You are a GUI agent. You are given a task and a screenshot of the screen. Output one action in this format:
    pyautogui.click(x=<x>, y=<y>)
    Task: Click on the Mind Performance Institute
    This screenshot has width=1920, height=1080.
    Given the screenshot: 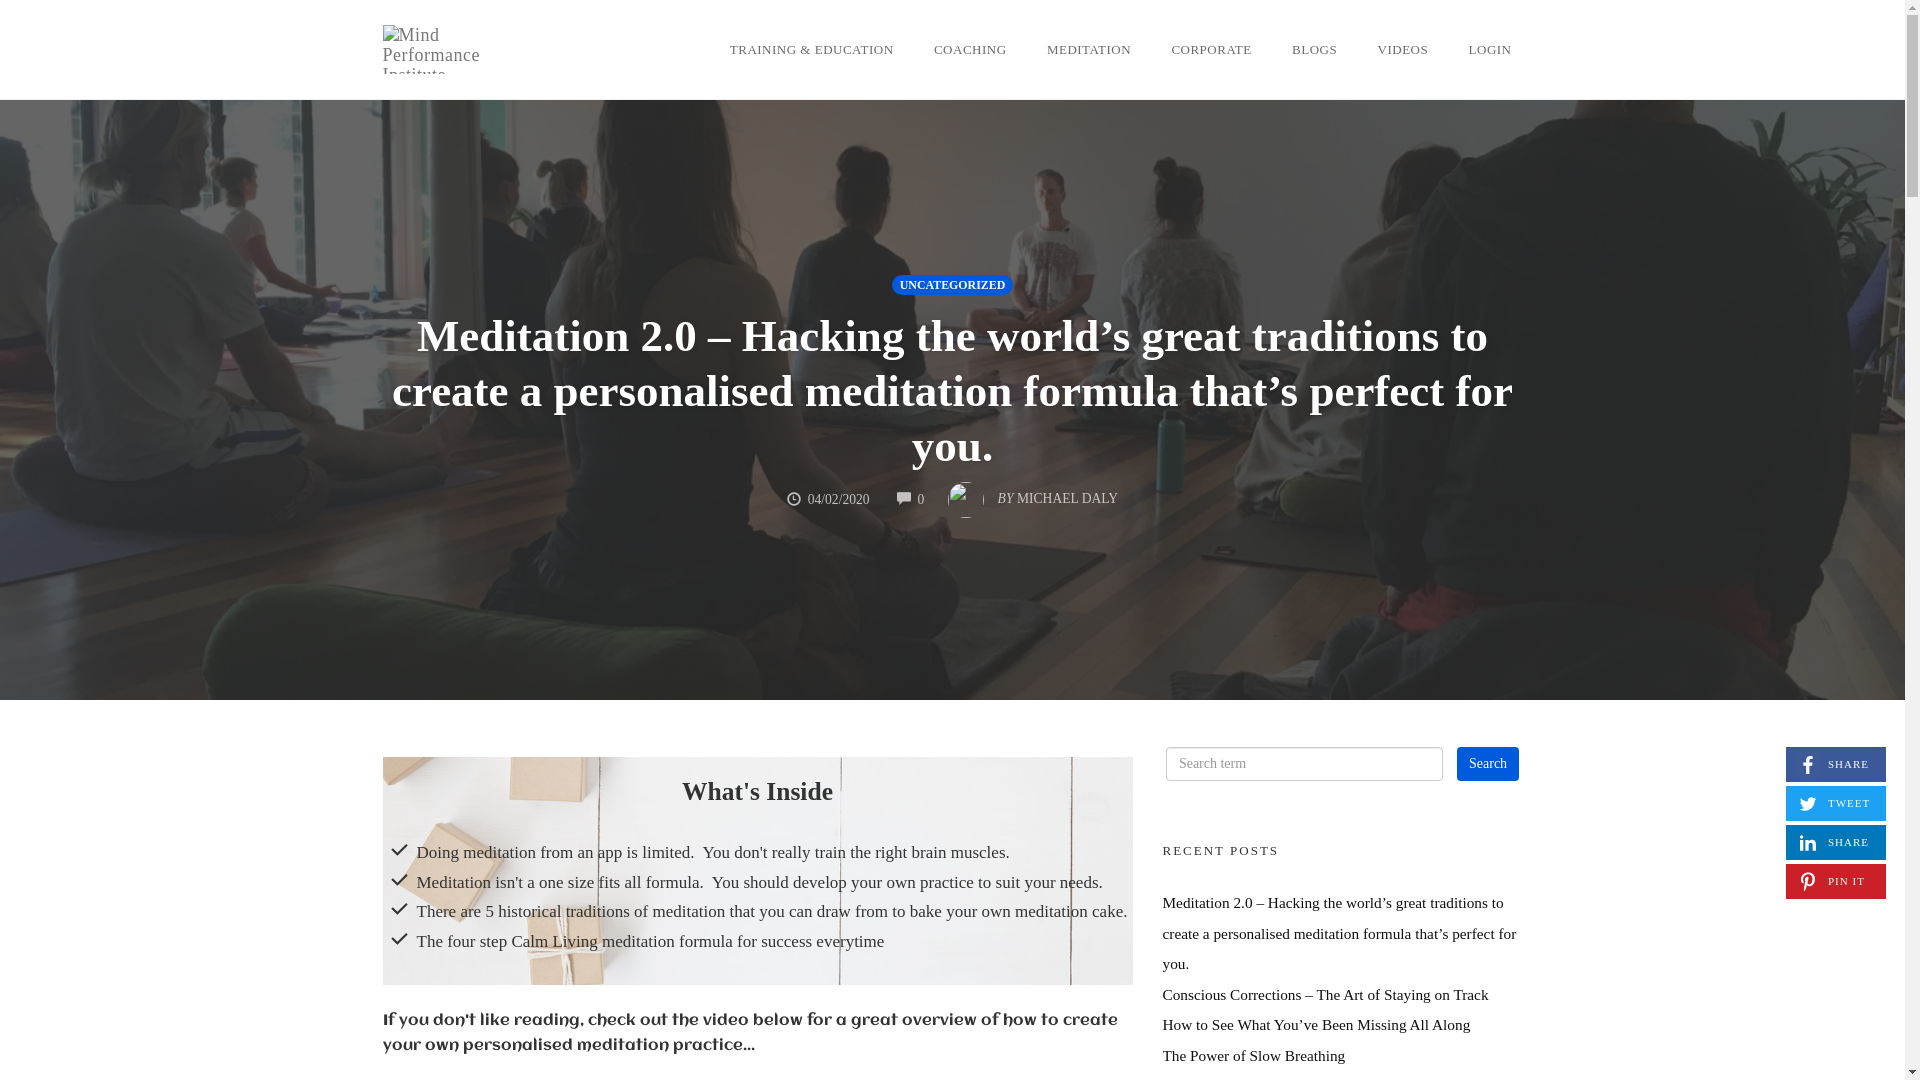 What is the action you would take?
    pyautogui.click(x=446, y=49)
    